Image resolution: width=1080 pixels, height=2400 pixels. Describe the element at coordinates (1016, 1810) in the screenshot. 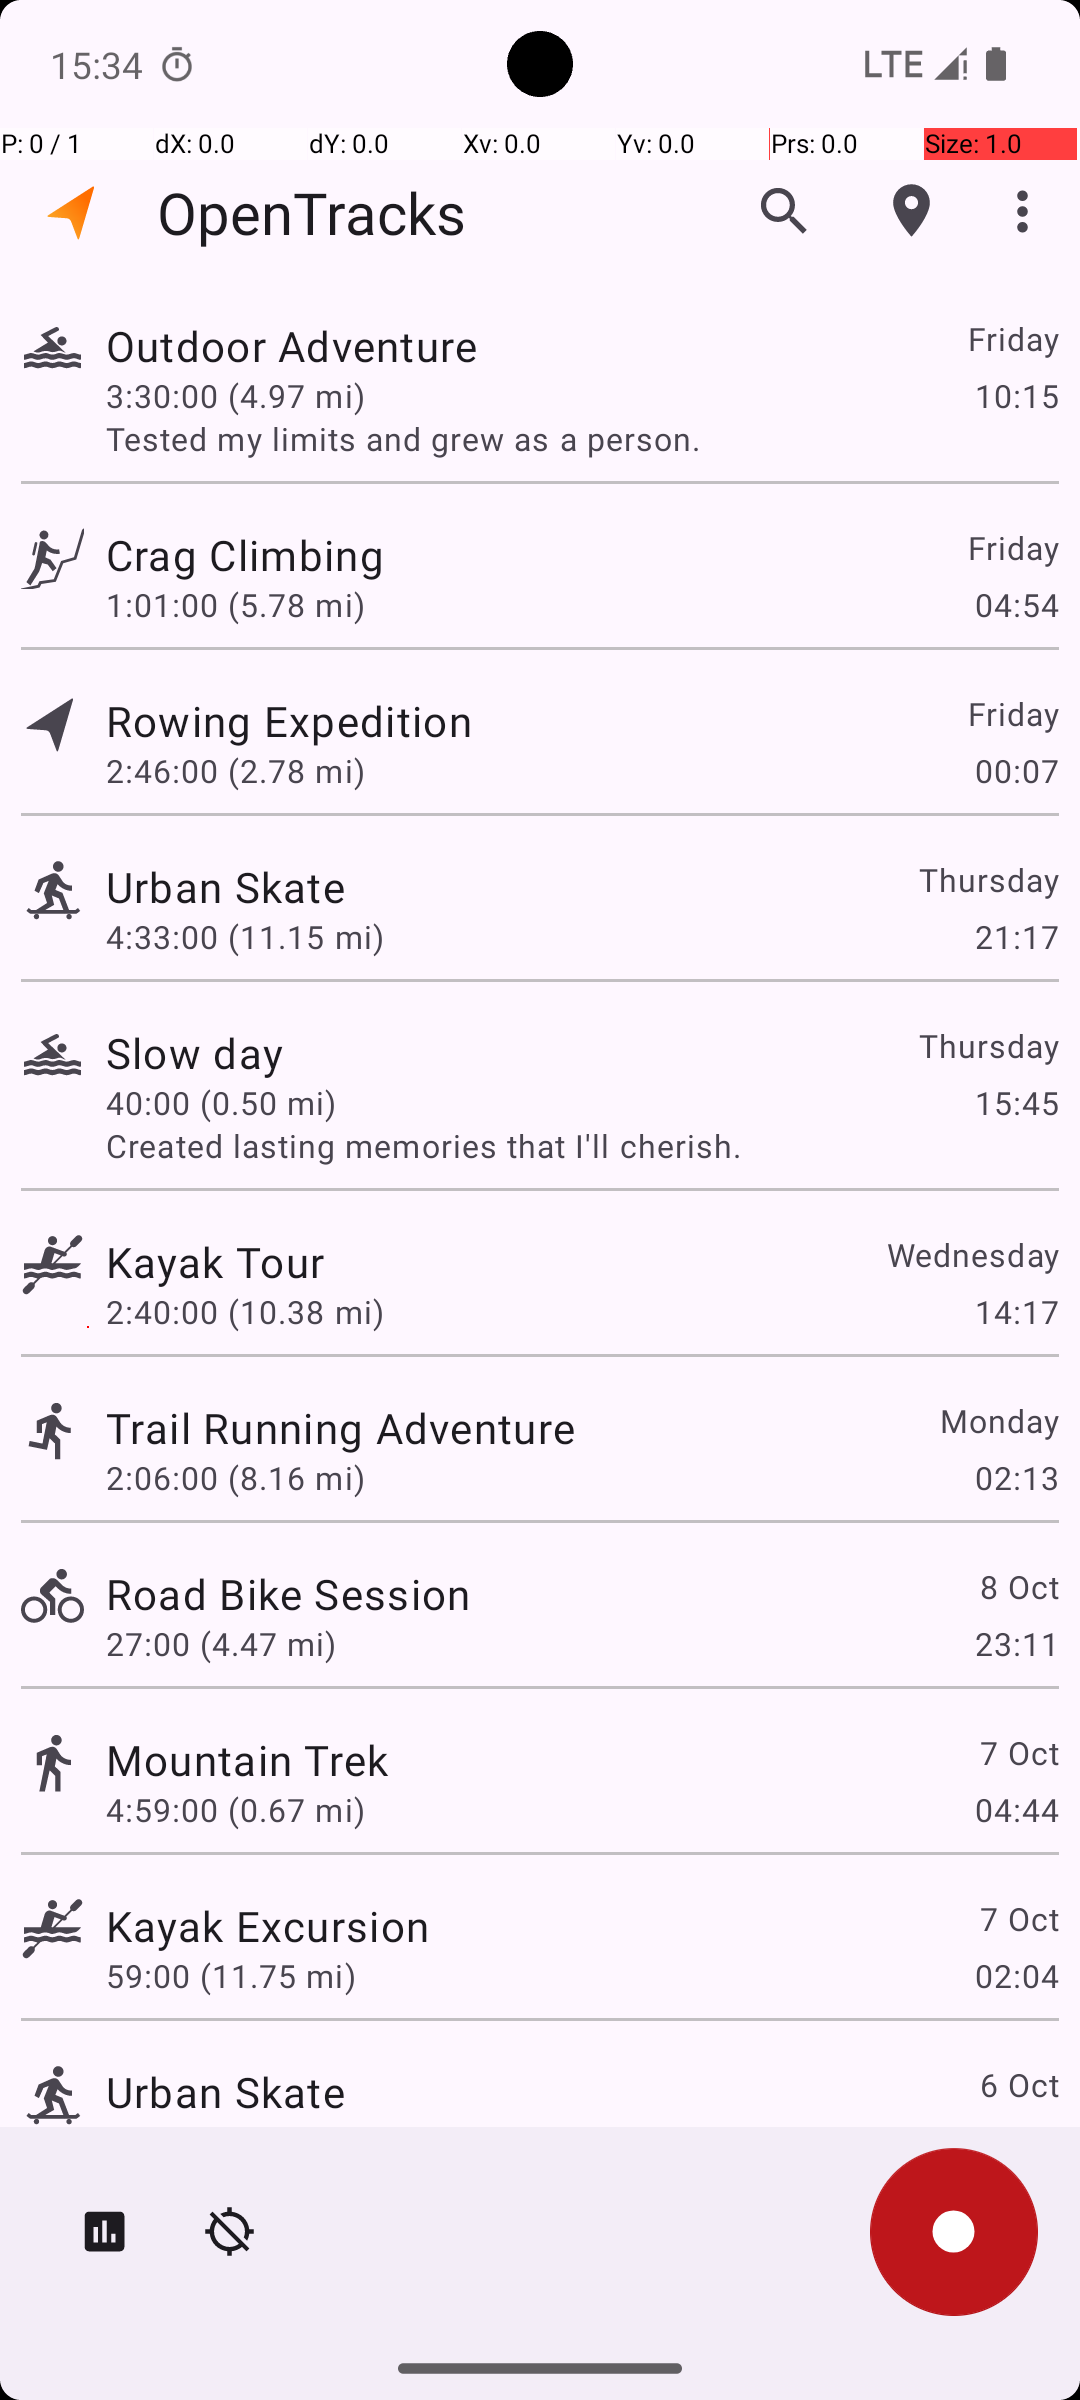

I see `04:44` at that location.